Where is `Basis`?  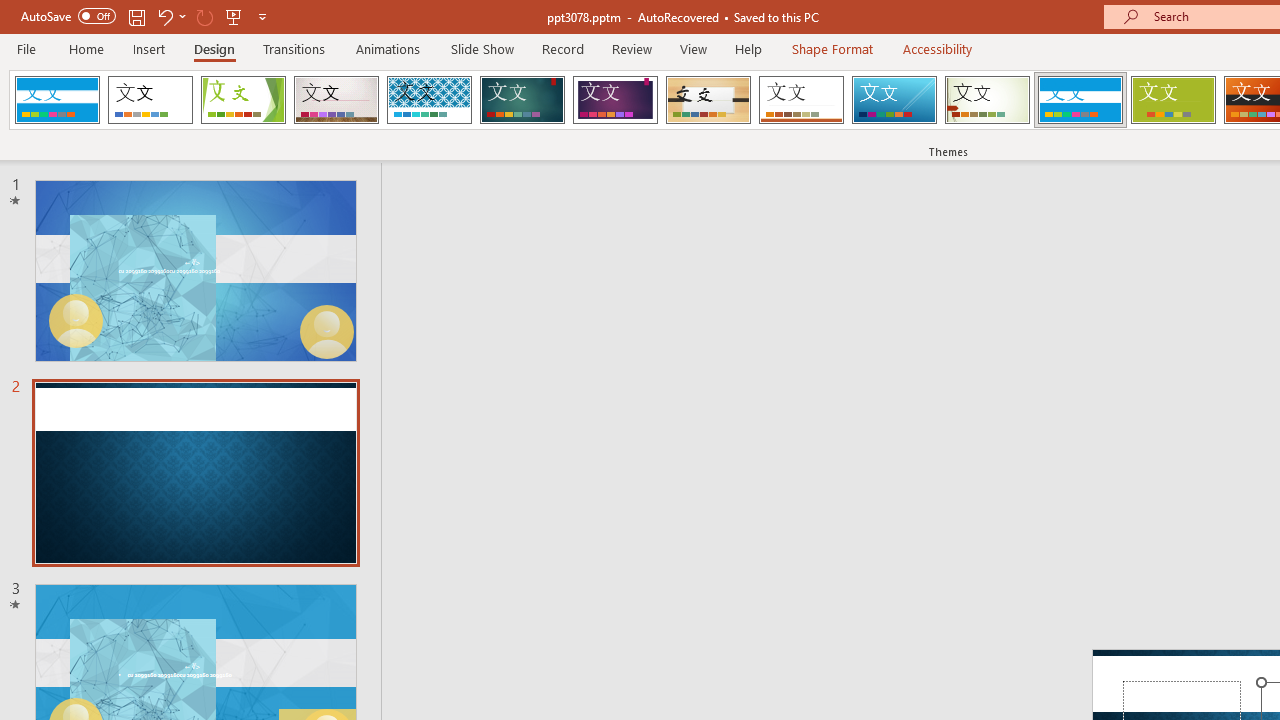
Basis is located at coordinates (1172, 100).